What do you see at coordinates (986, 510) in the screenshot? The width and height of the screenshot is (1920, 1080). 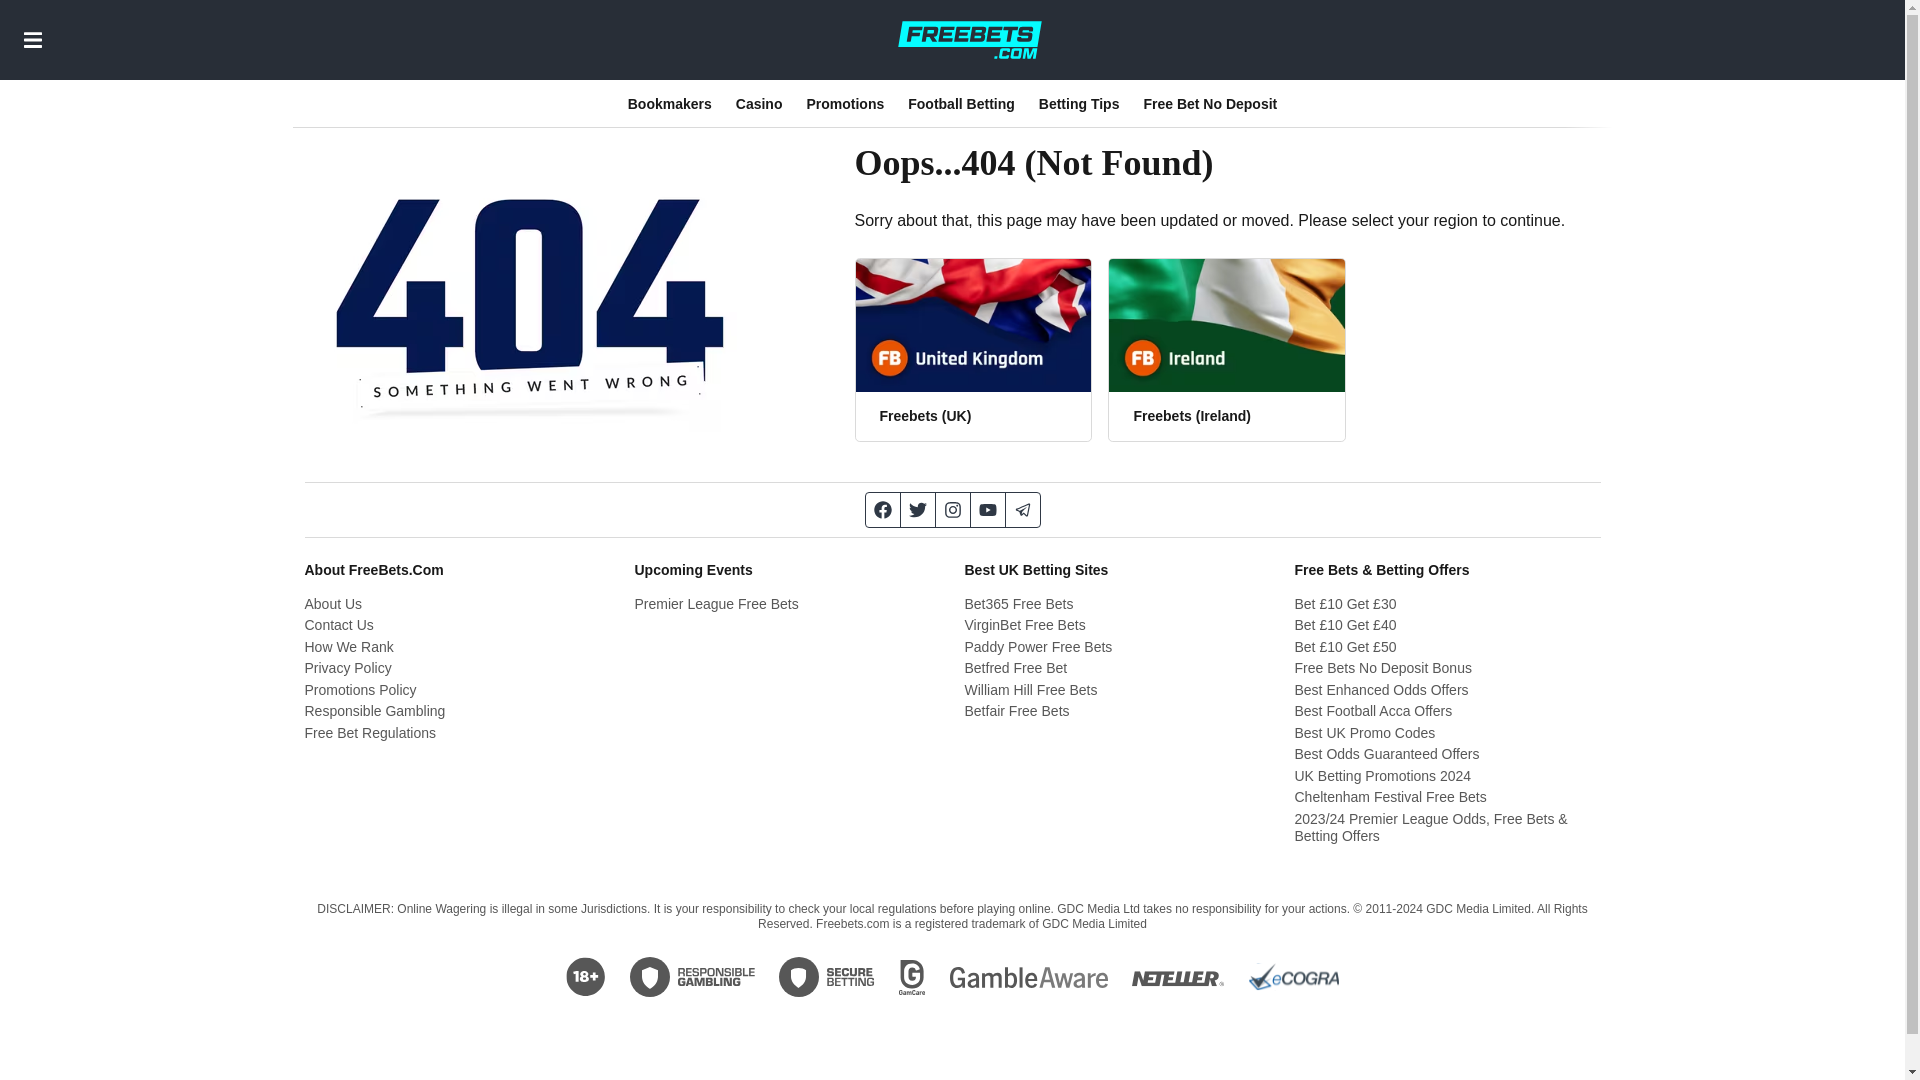 I see `Youtube page` at bounding box center [986, 510].